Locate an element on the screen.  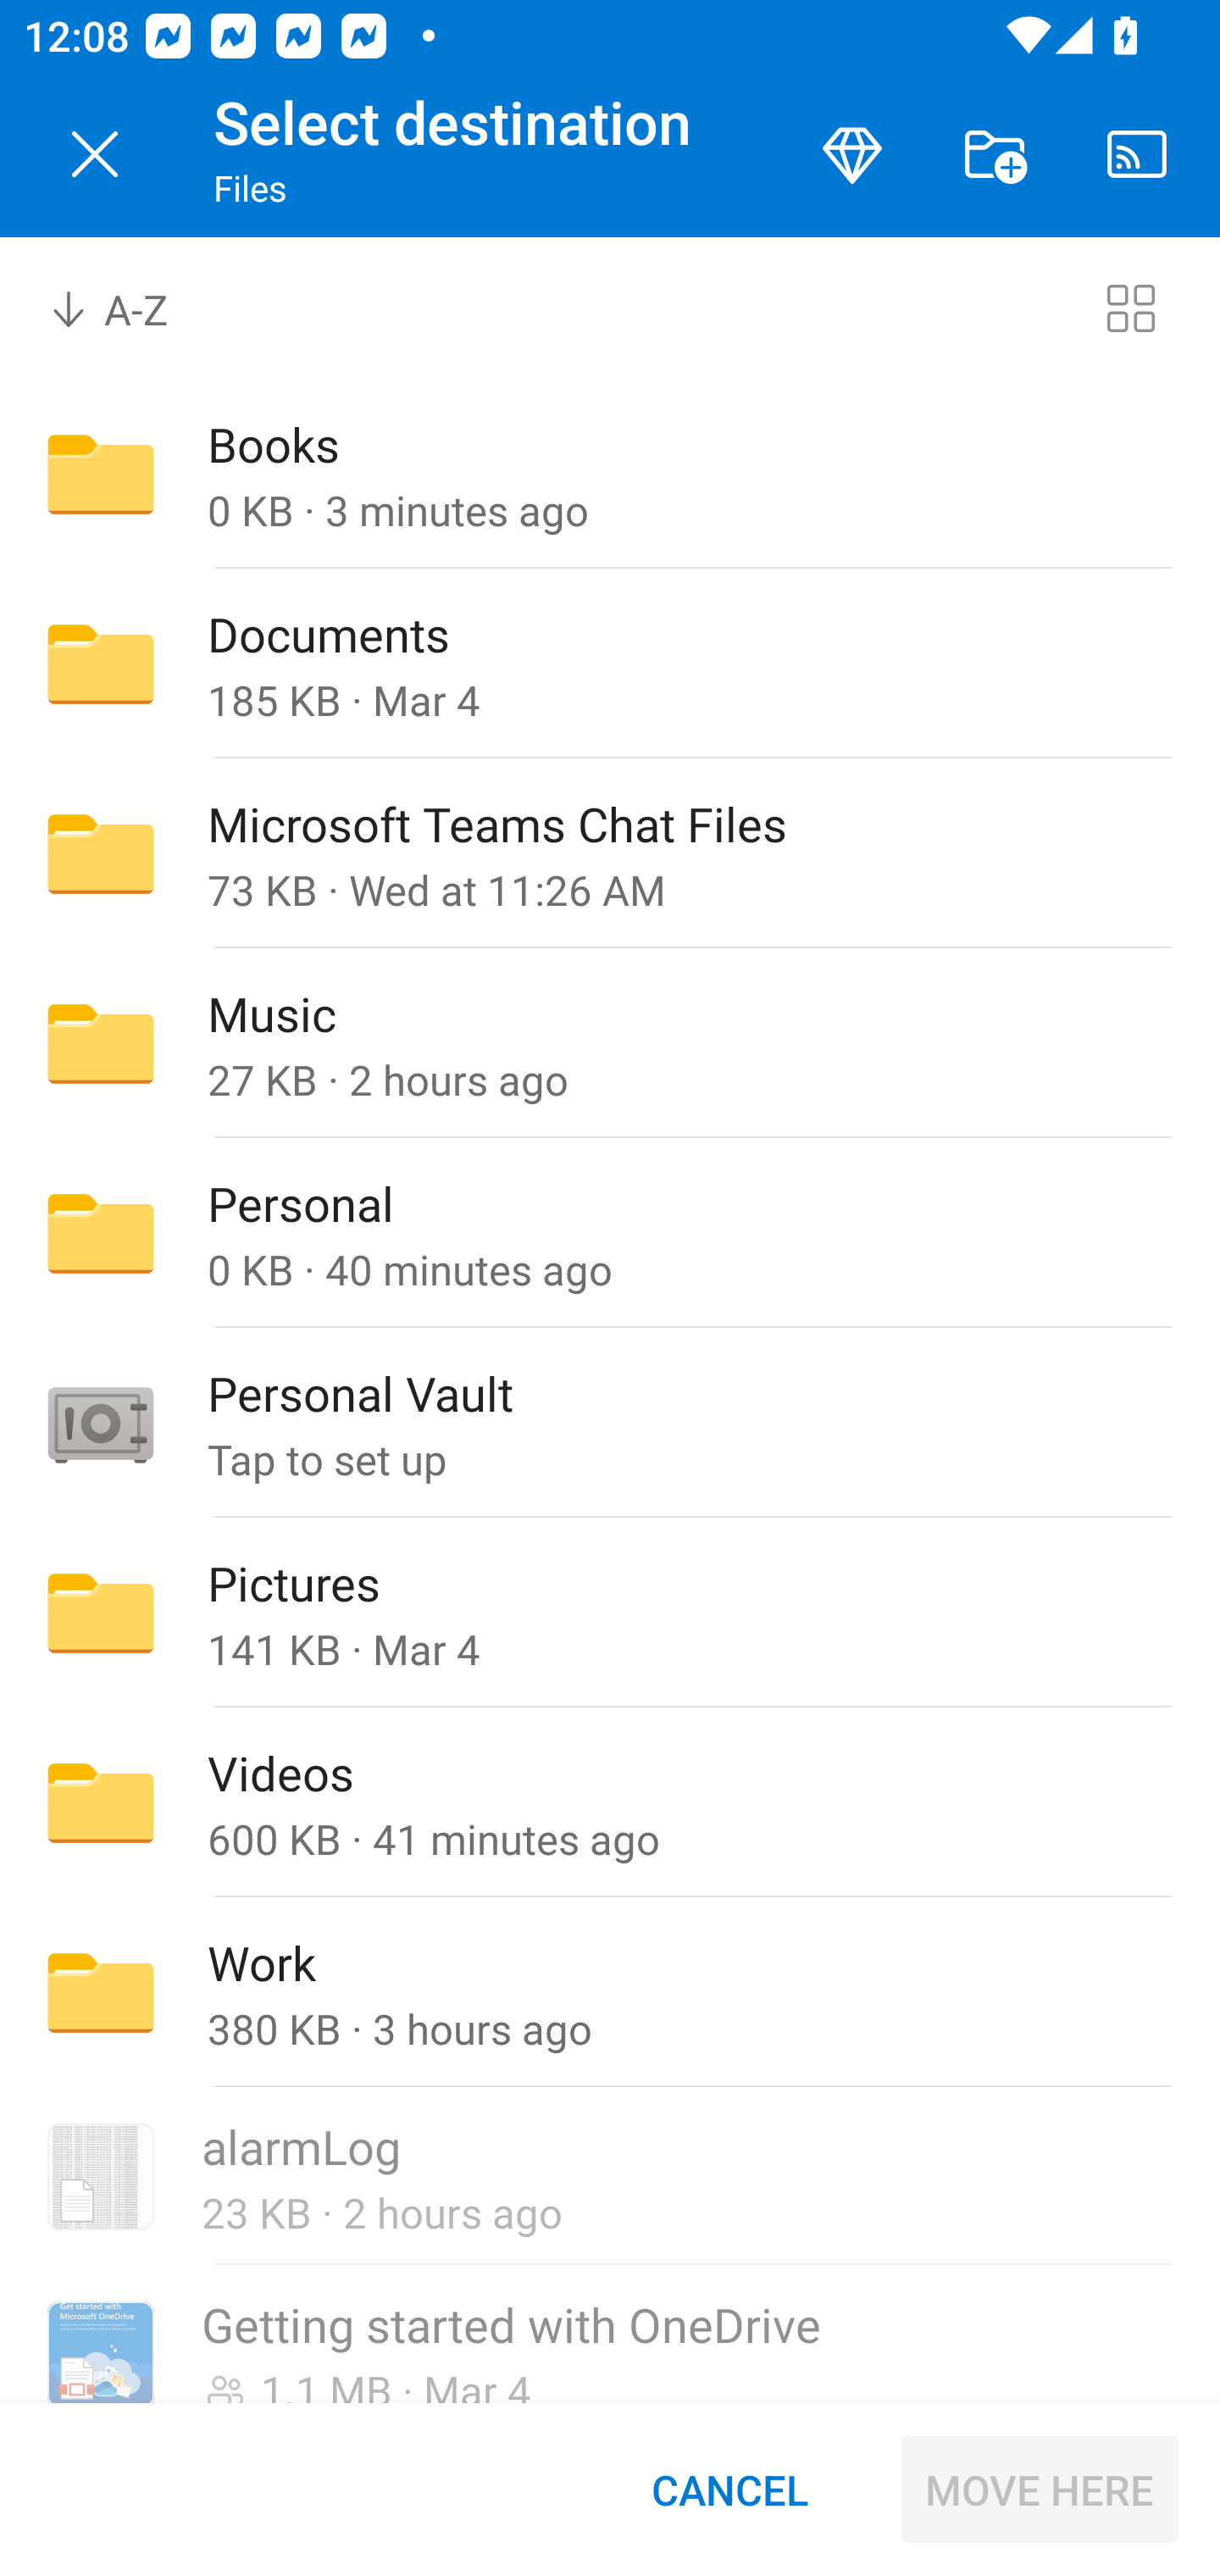
More actions button is located at coordinates (995, 154).